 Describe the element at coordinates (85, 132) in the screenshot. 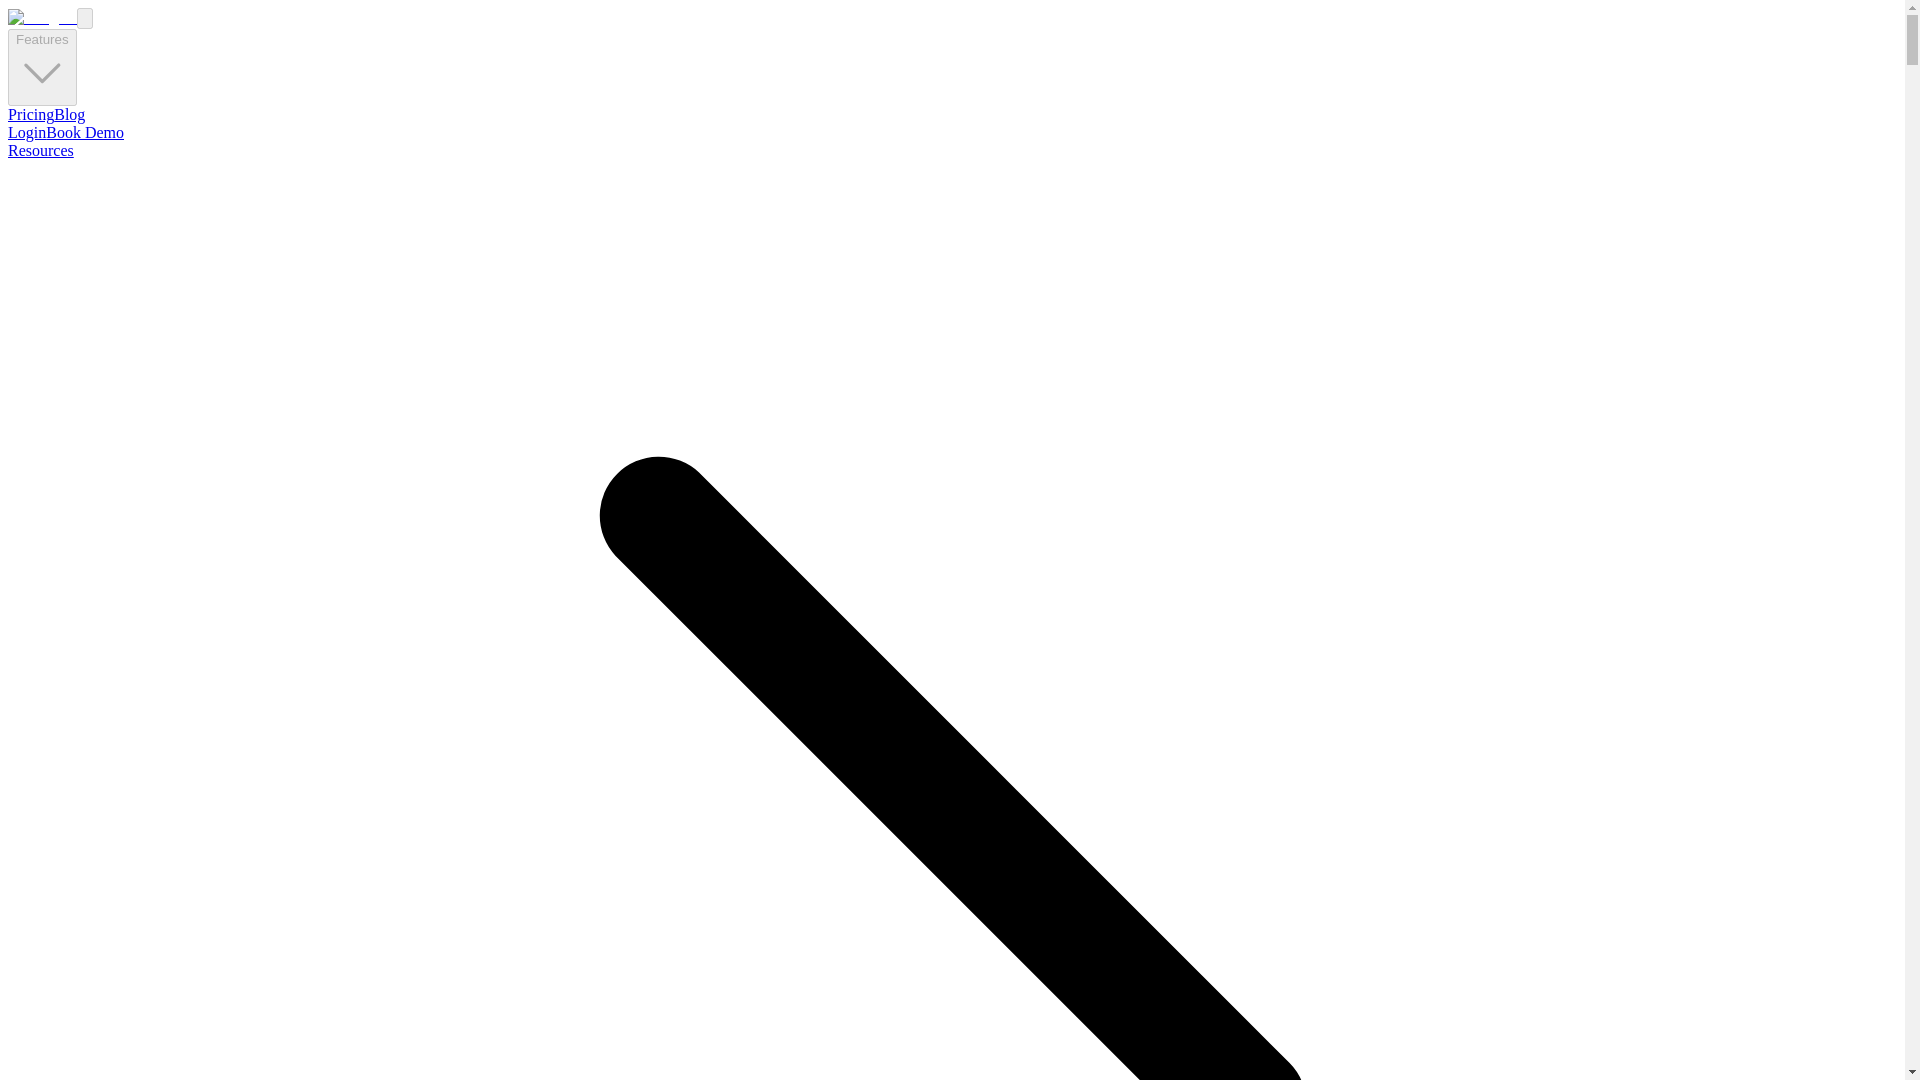

I see `Book Demo` at that location.